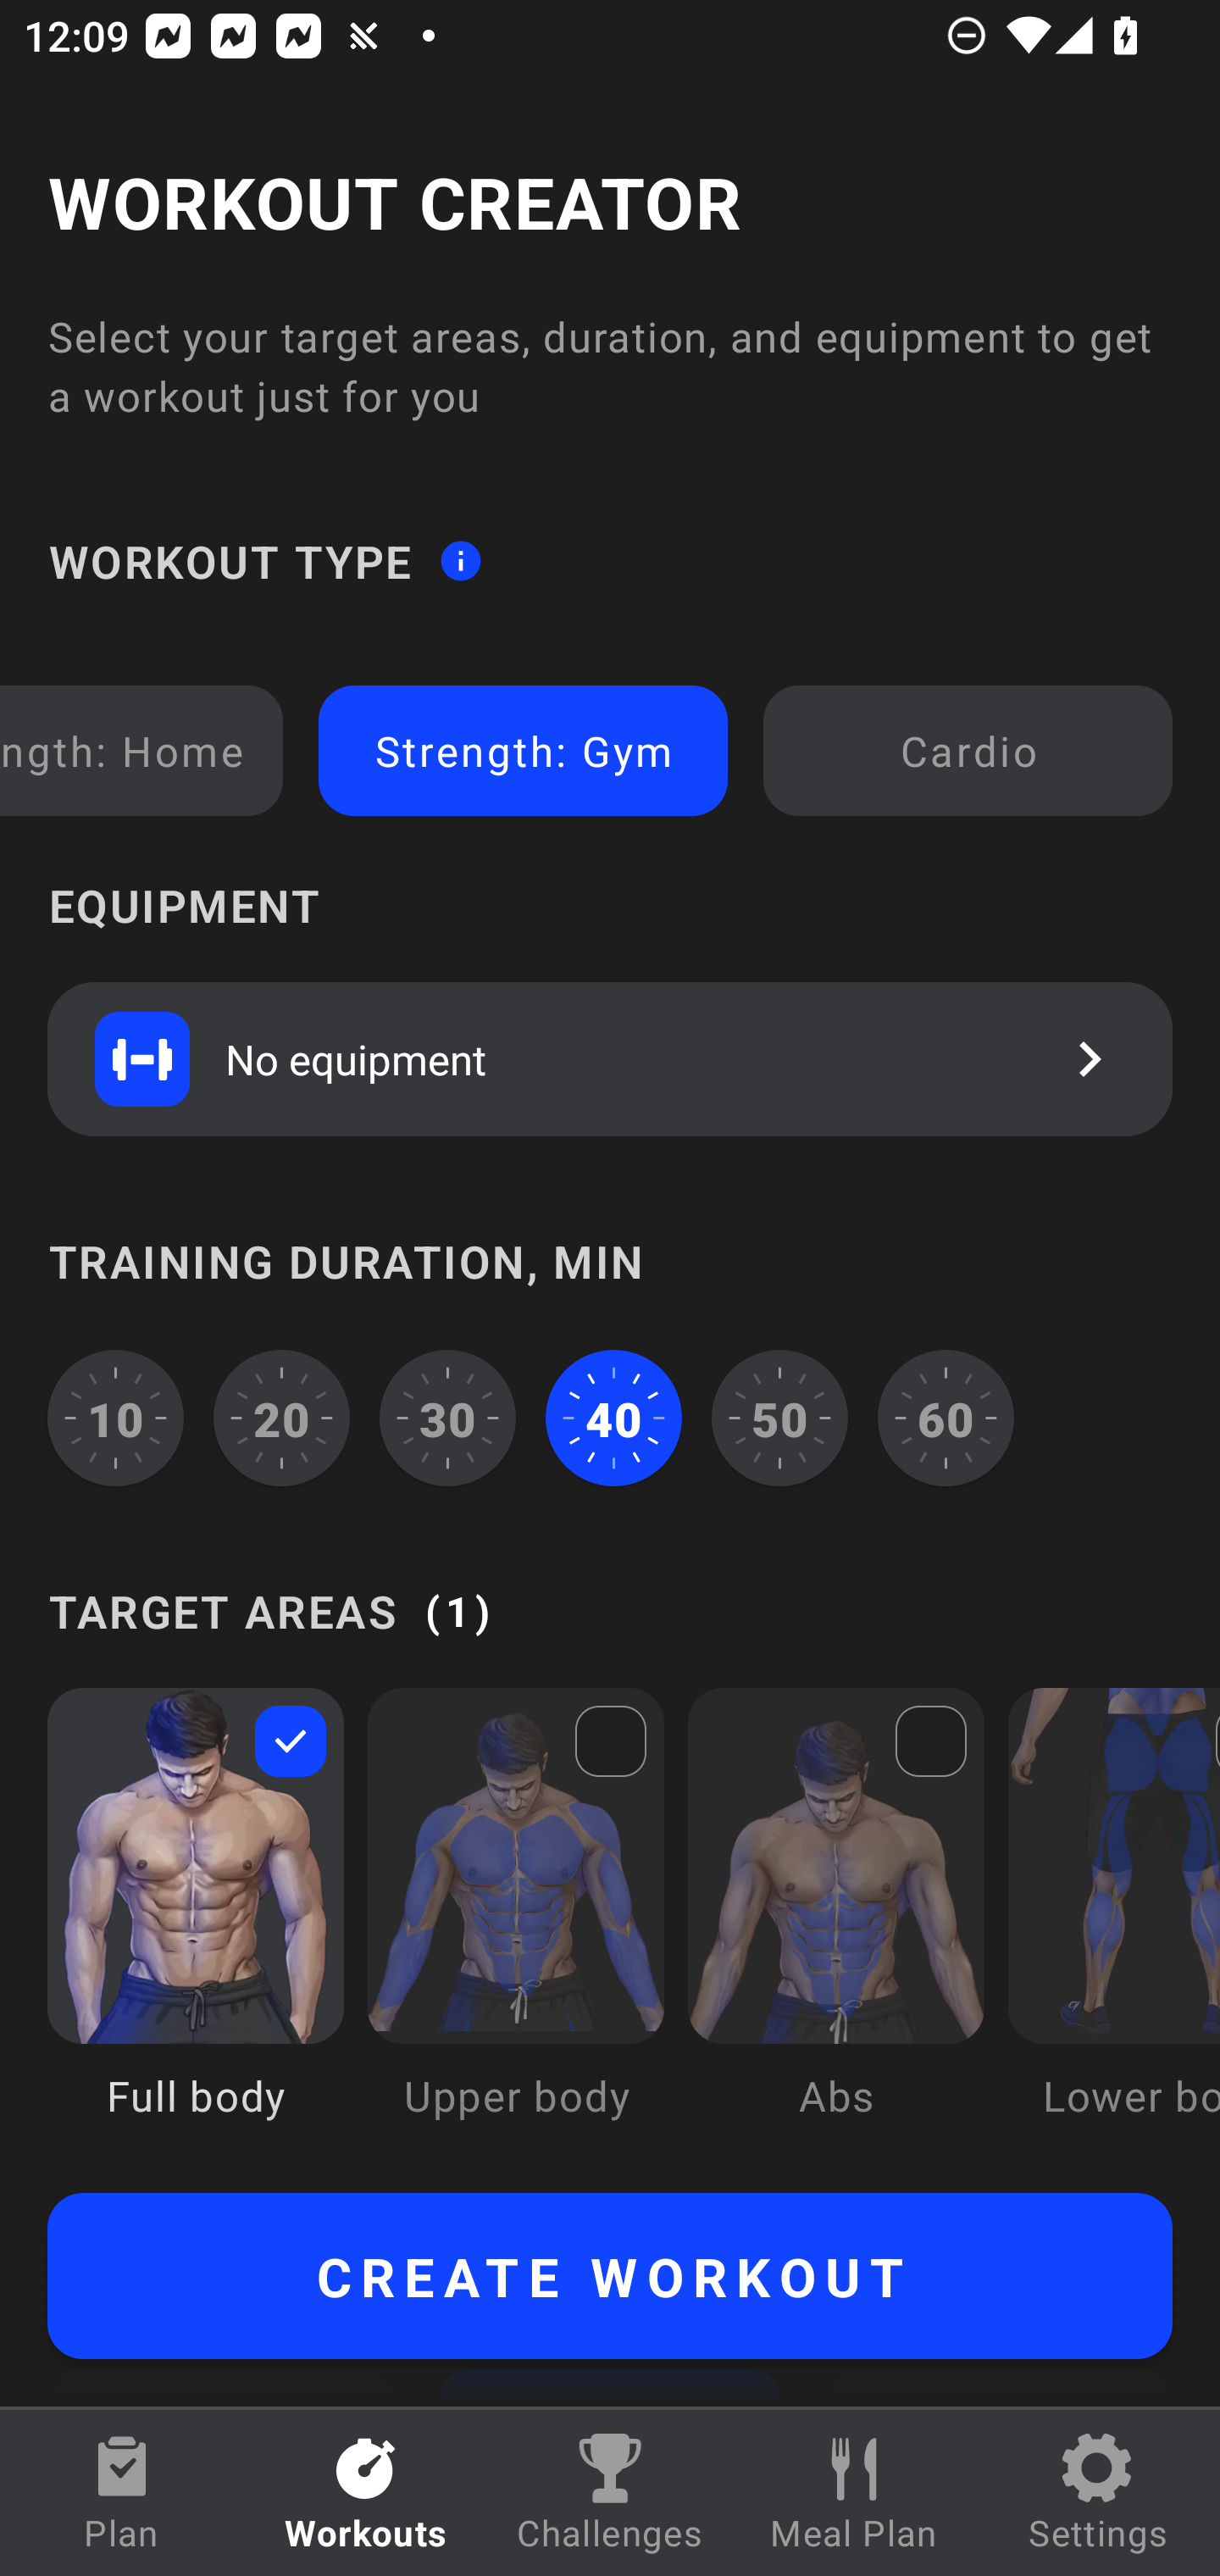  What do you see at coordinates (122, 2493) in the screenshot?
I see ` Plan ` at bounding box center [122, 2493].